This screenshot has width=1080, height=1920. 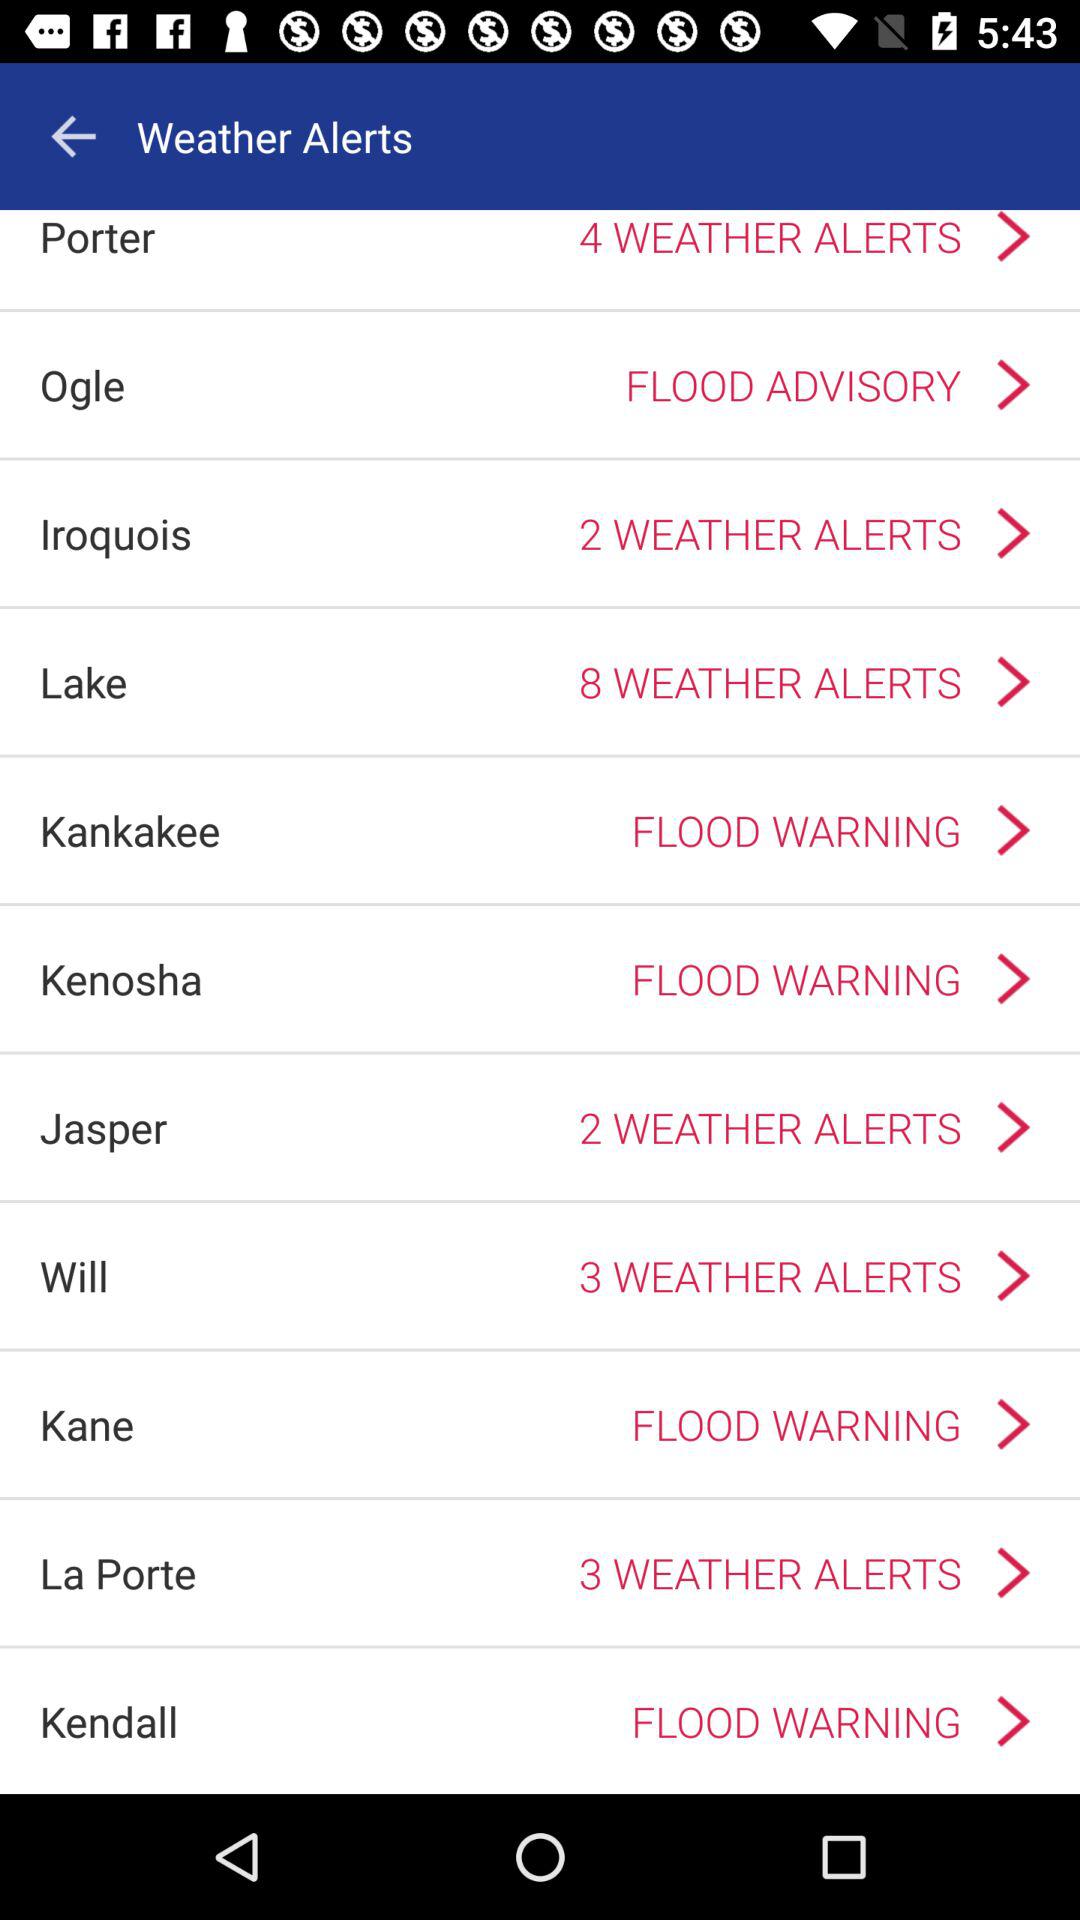 What do you see at coordinates (86, 1424) in the screenshot?
I see `tap kane icon` at bounding box center [86, 1424].